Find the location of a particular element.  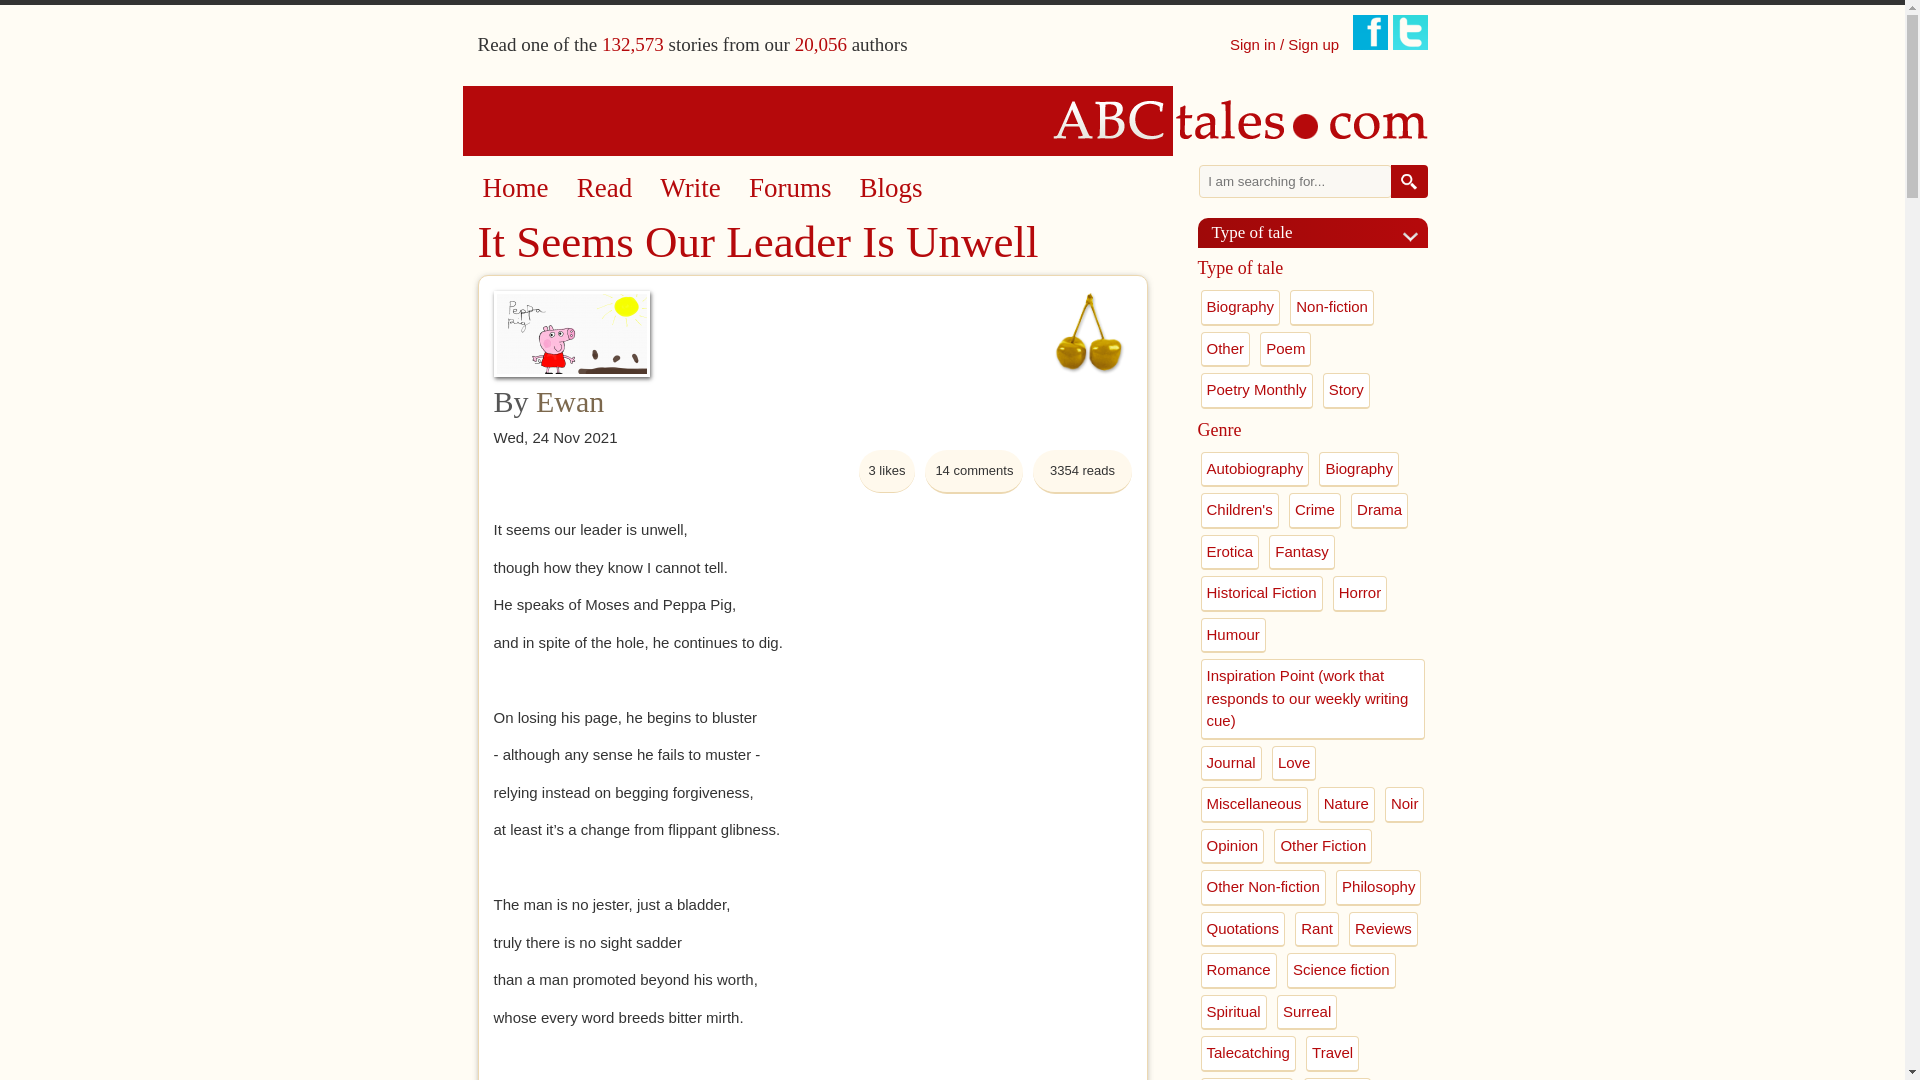

Forums is located at coordinates (790, 188).